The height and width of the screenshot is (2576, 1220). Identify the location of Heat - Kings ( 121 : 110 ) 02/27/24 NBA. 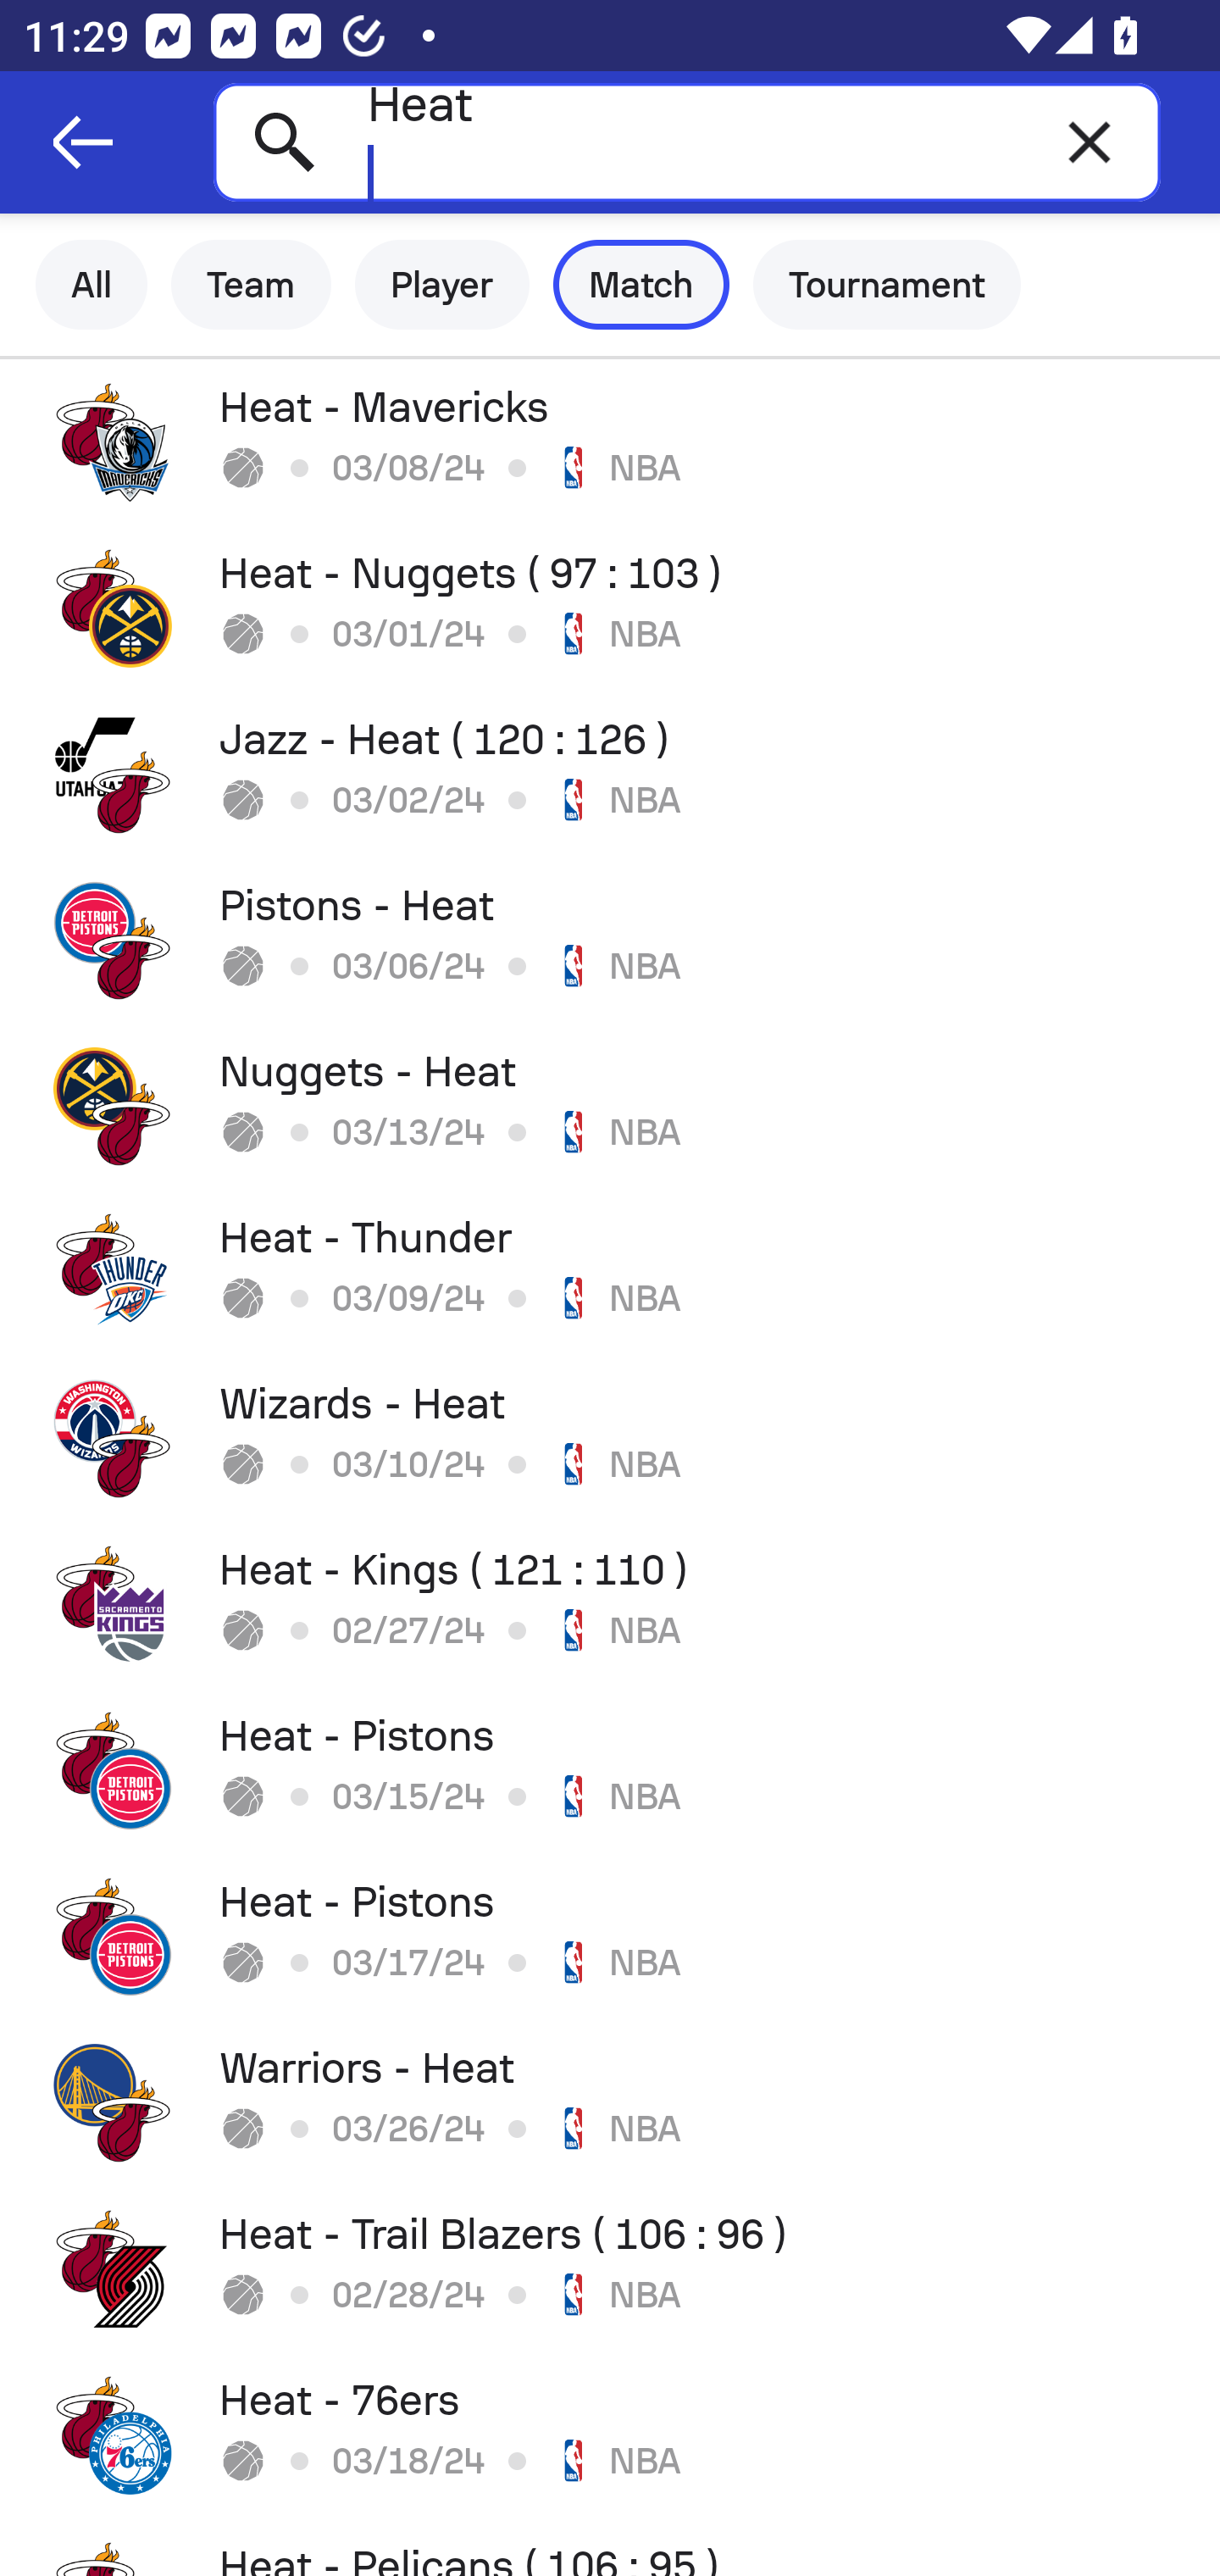
(610, 1605).